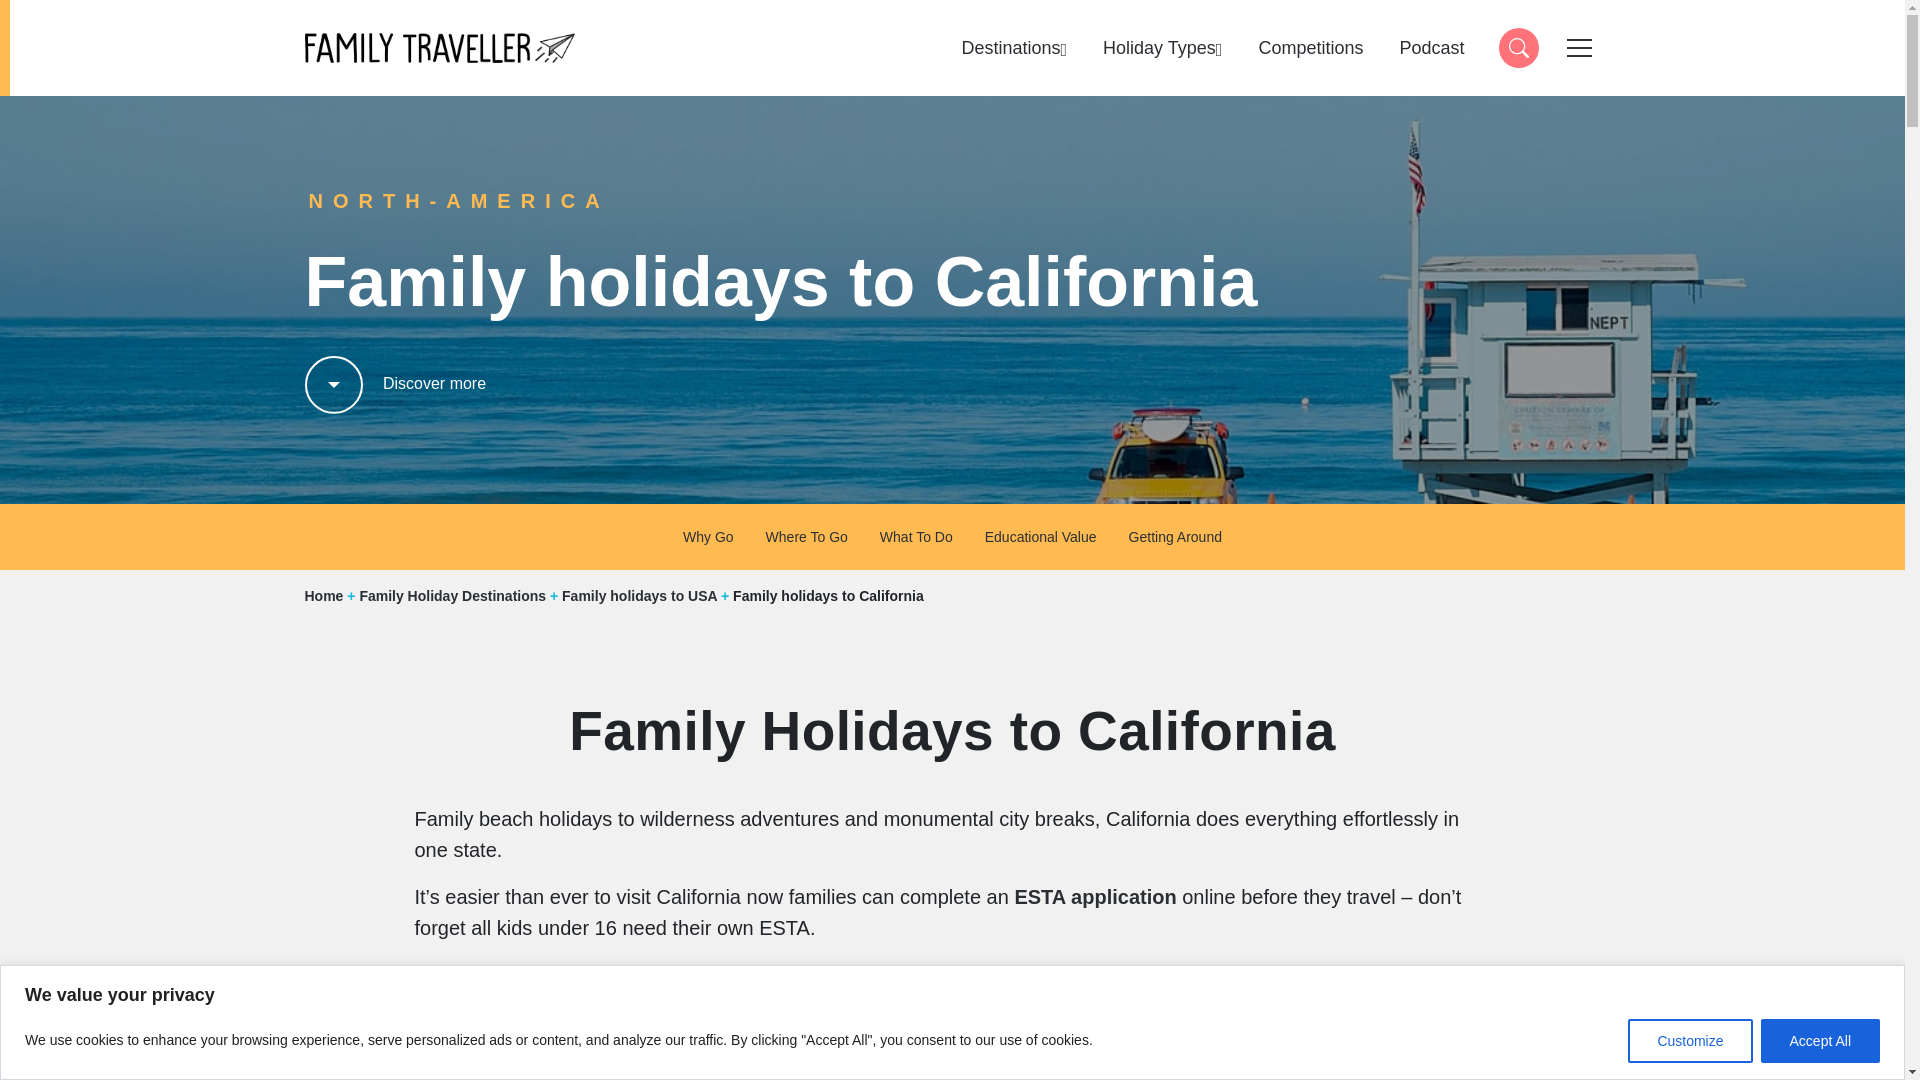 The width and height of the screenshot is (1920, 1080). I want to click on Podcast, so click(1310, 48).